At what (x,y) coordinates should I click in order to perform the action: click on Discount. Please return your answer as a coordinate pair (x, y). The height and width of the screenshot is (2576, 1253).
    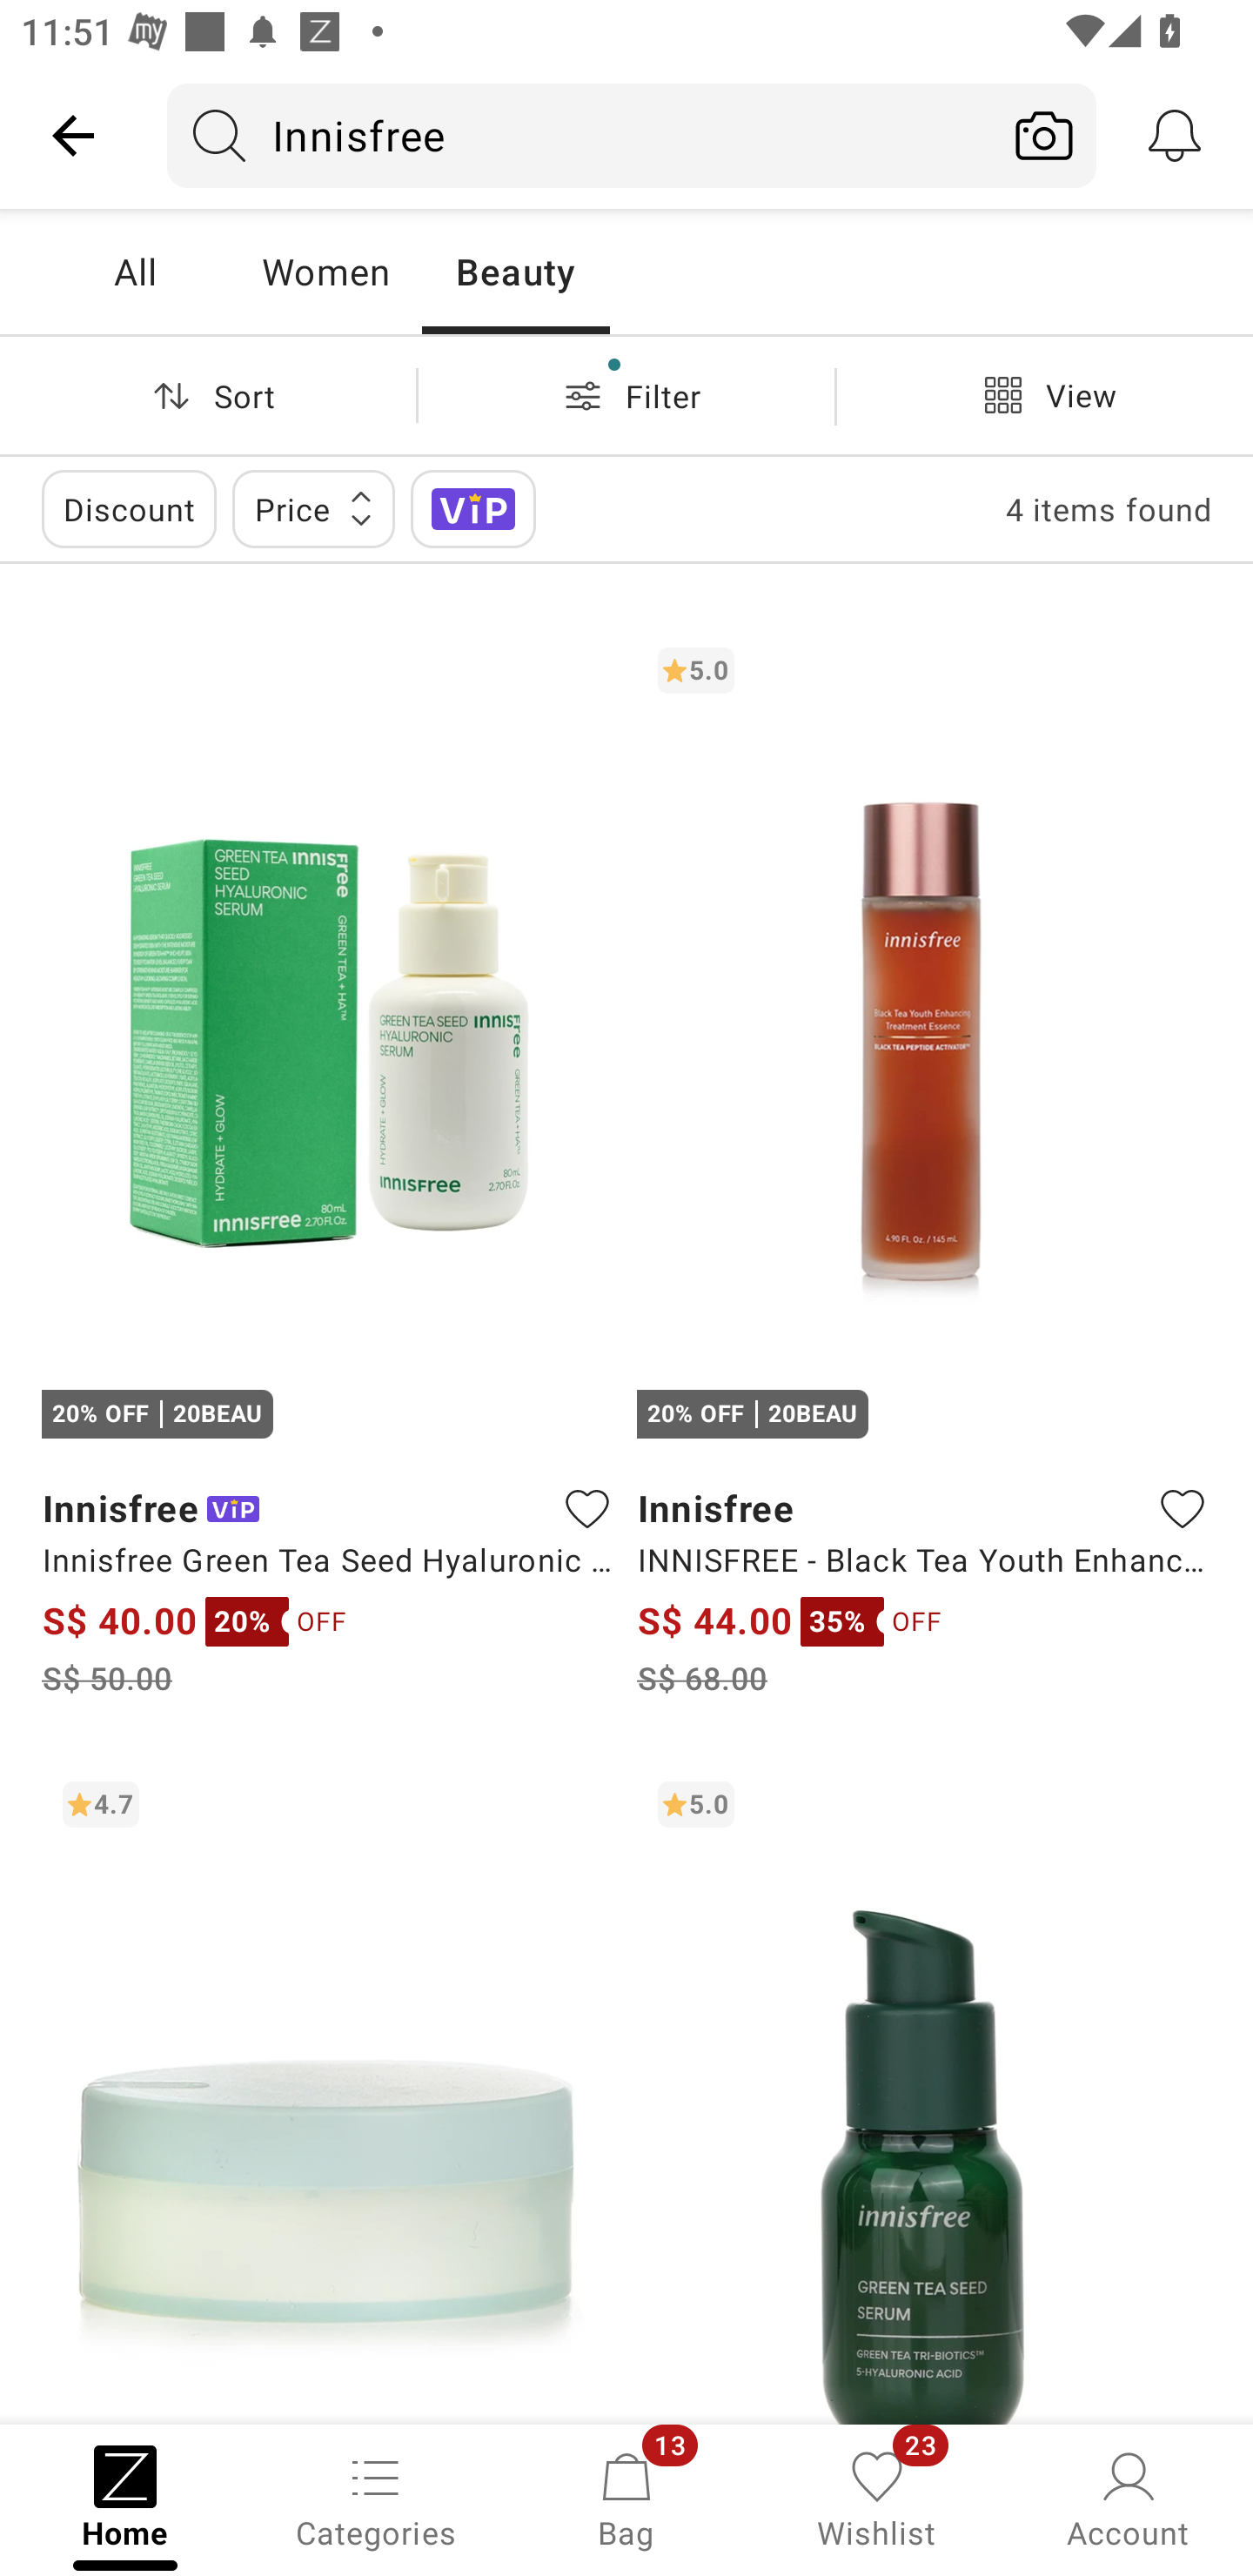
    Looking at the image, I should click on (129, 508).